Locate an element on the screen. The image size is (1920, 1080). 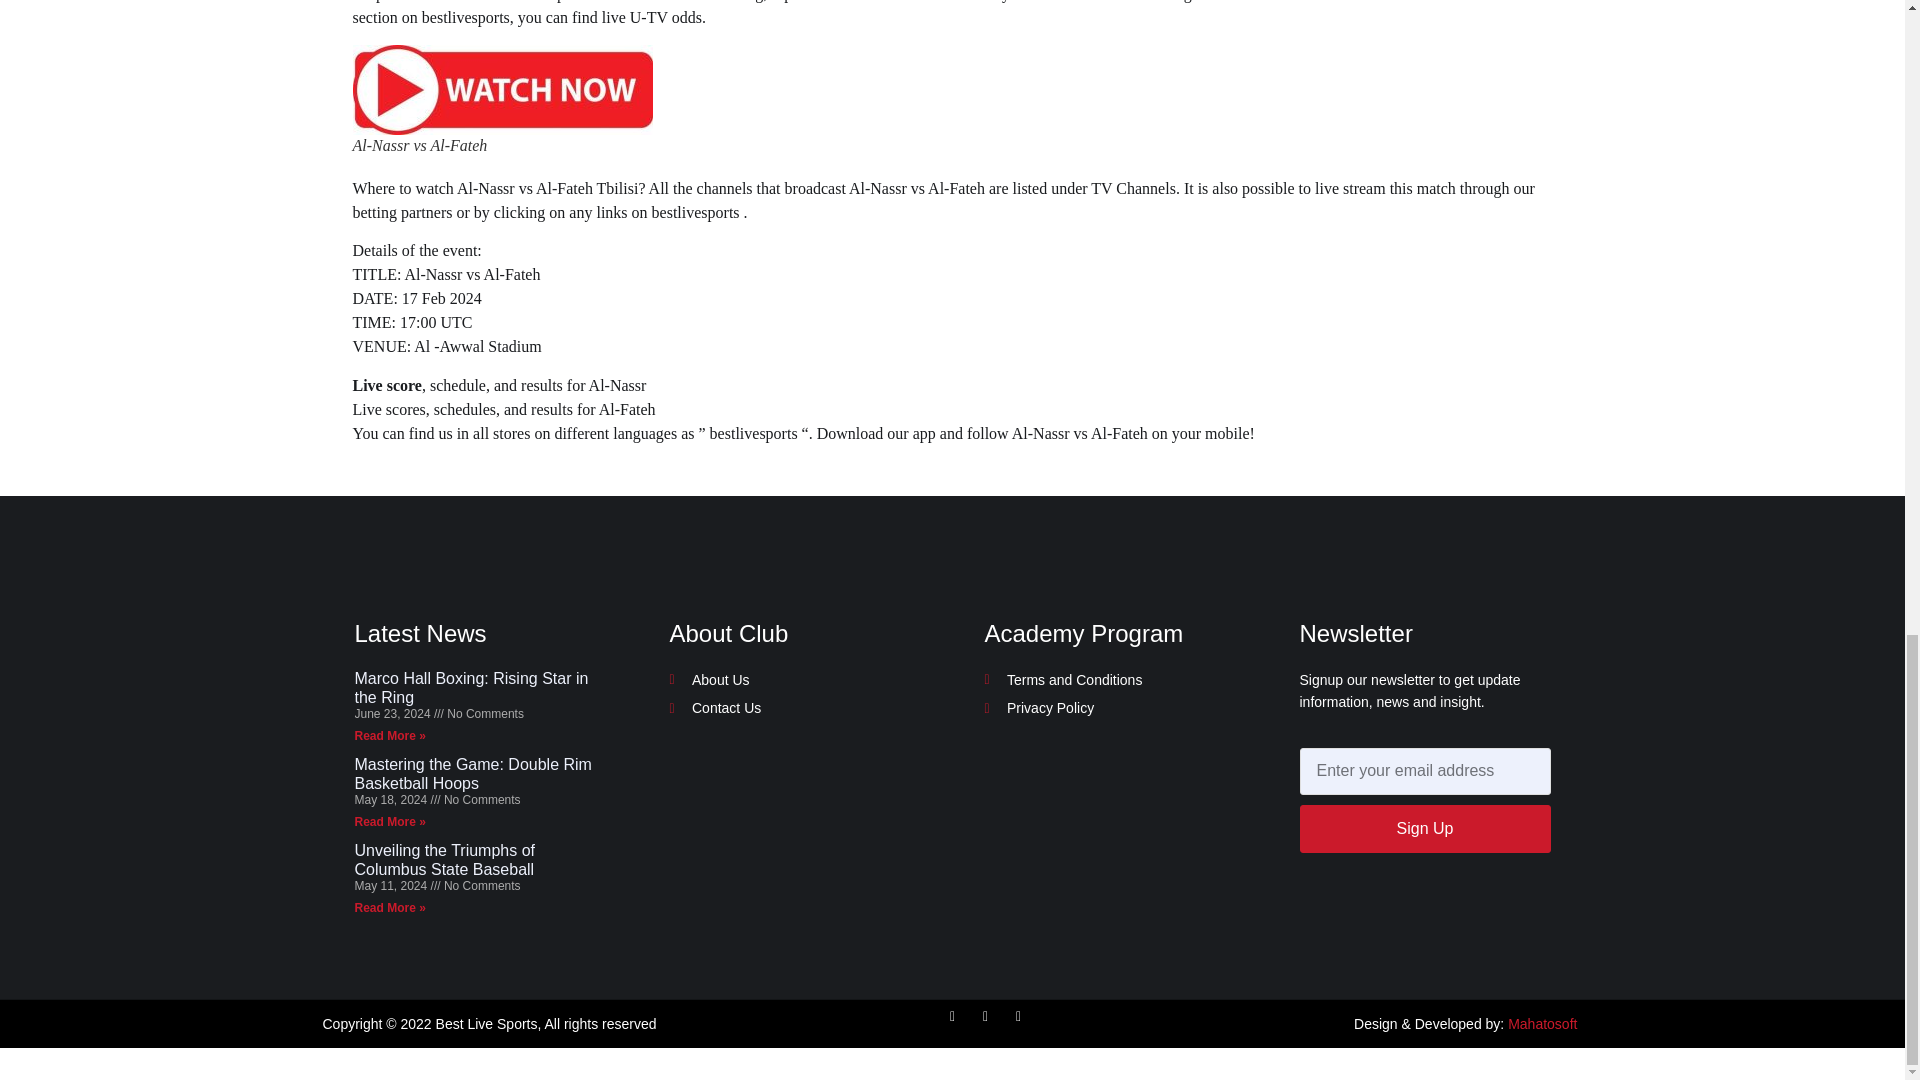
Terms and Conditions is located at coordinates (1108, 680).